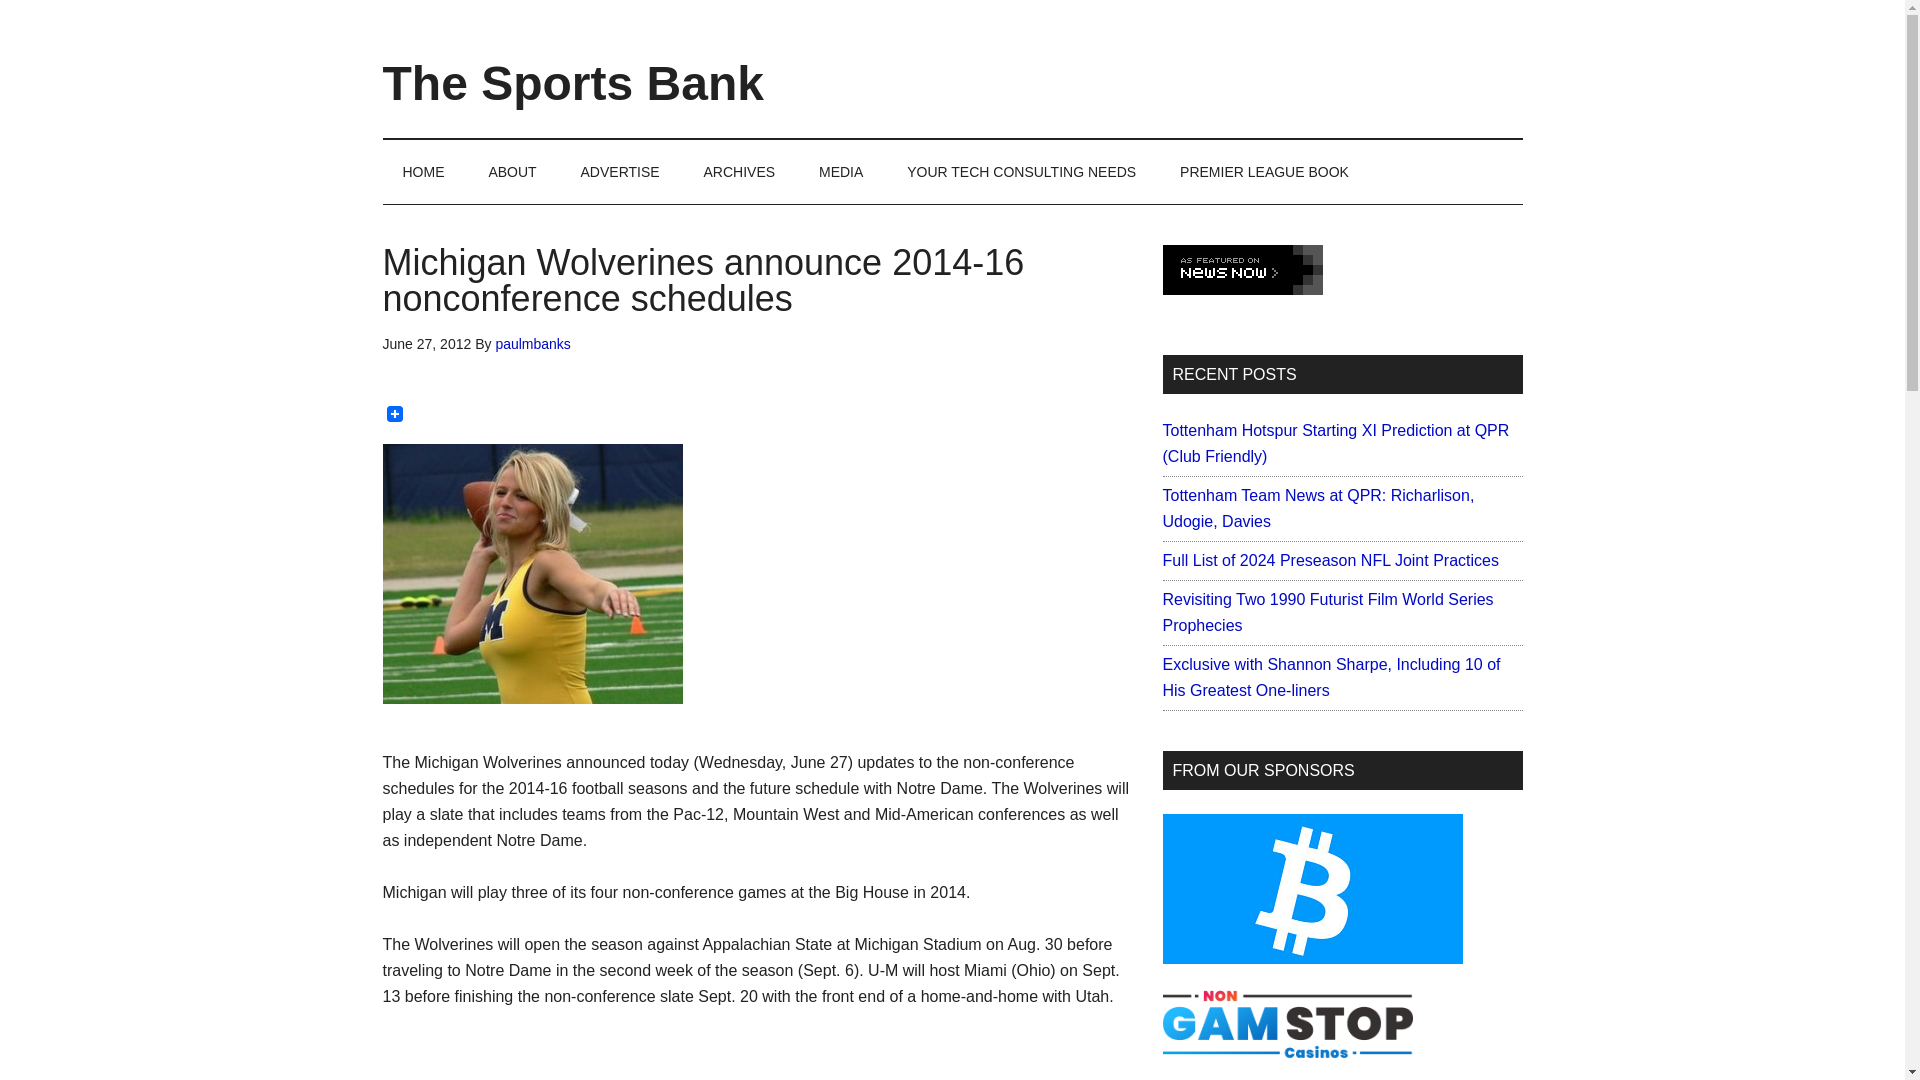  Describe the element at coordinates (1264, 172) in the screenshot. I see `PREMIER LEAGUE BOOK` at that location.